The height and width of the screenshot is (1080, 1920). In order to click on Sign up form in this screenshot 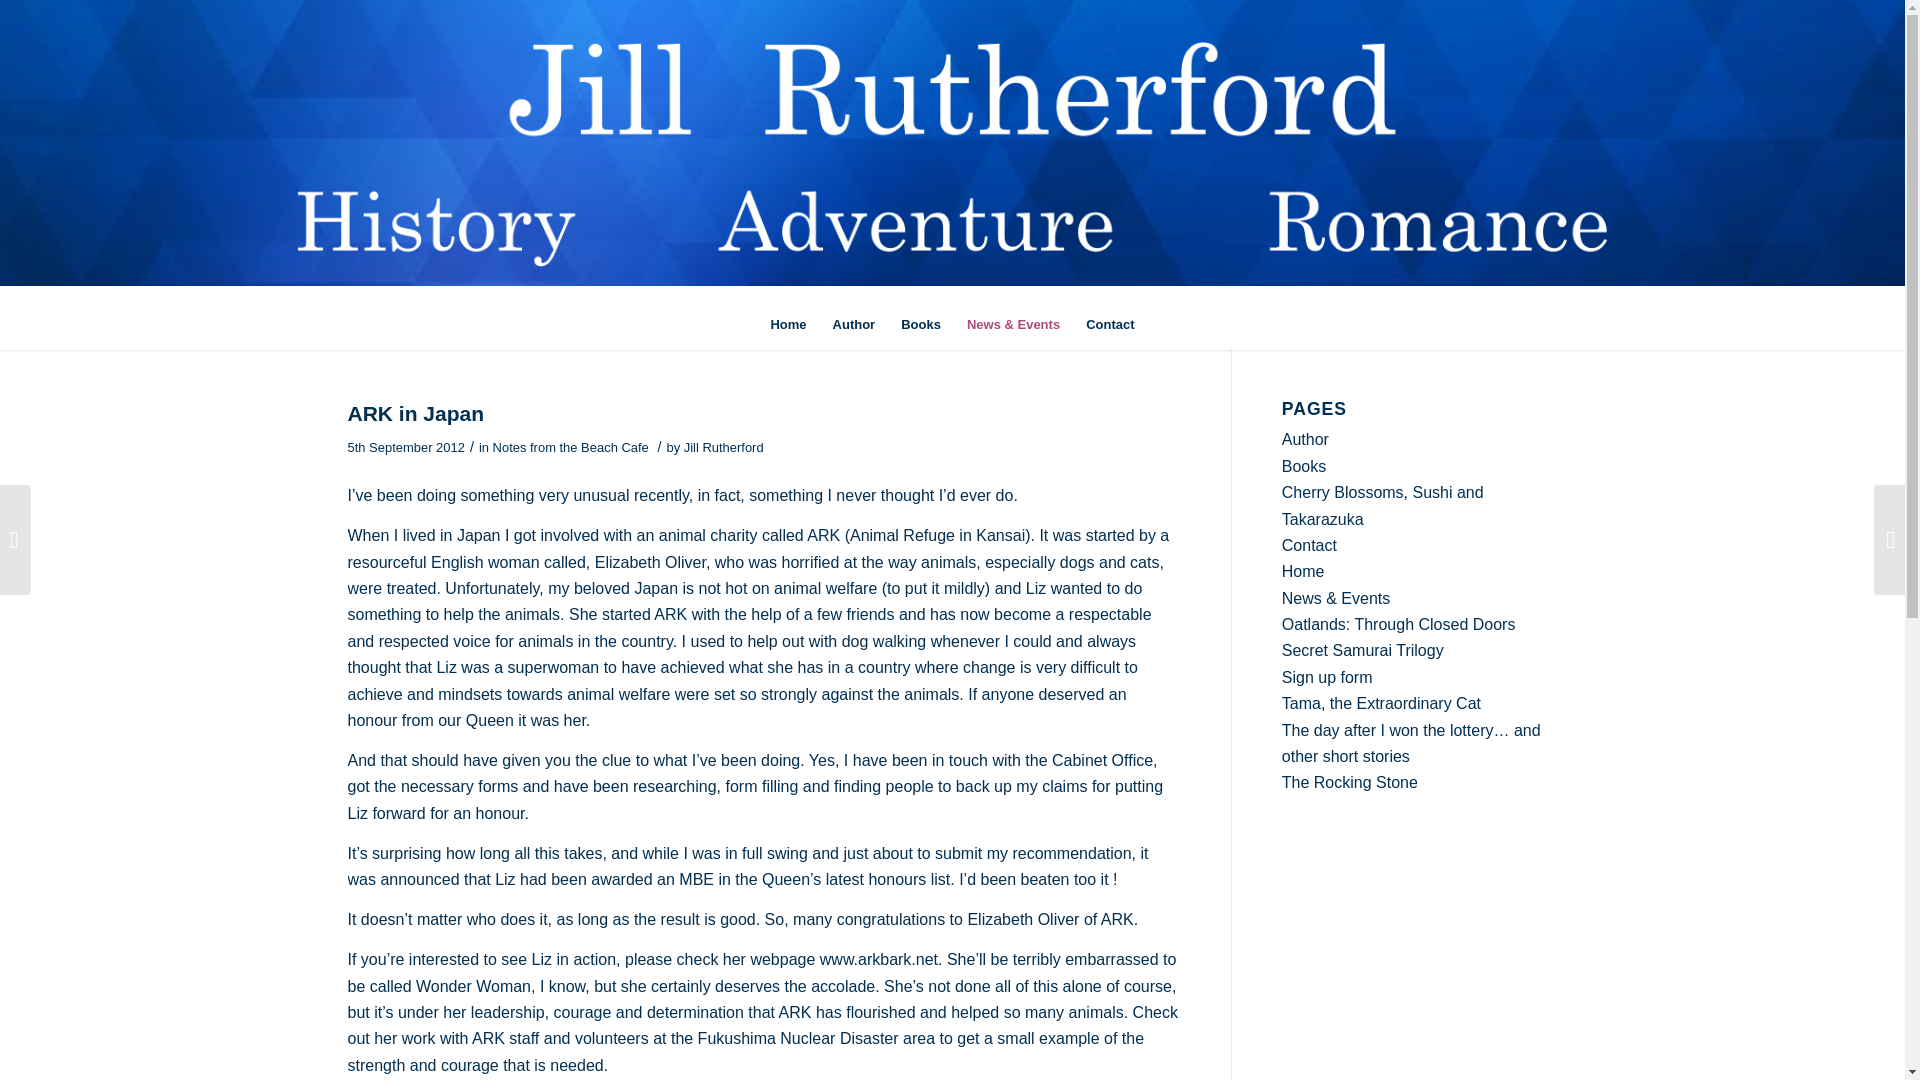, I will do `click(1327, 676)`.